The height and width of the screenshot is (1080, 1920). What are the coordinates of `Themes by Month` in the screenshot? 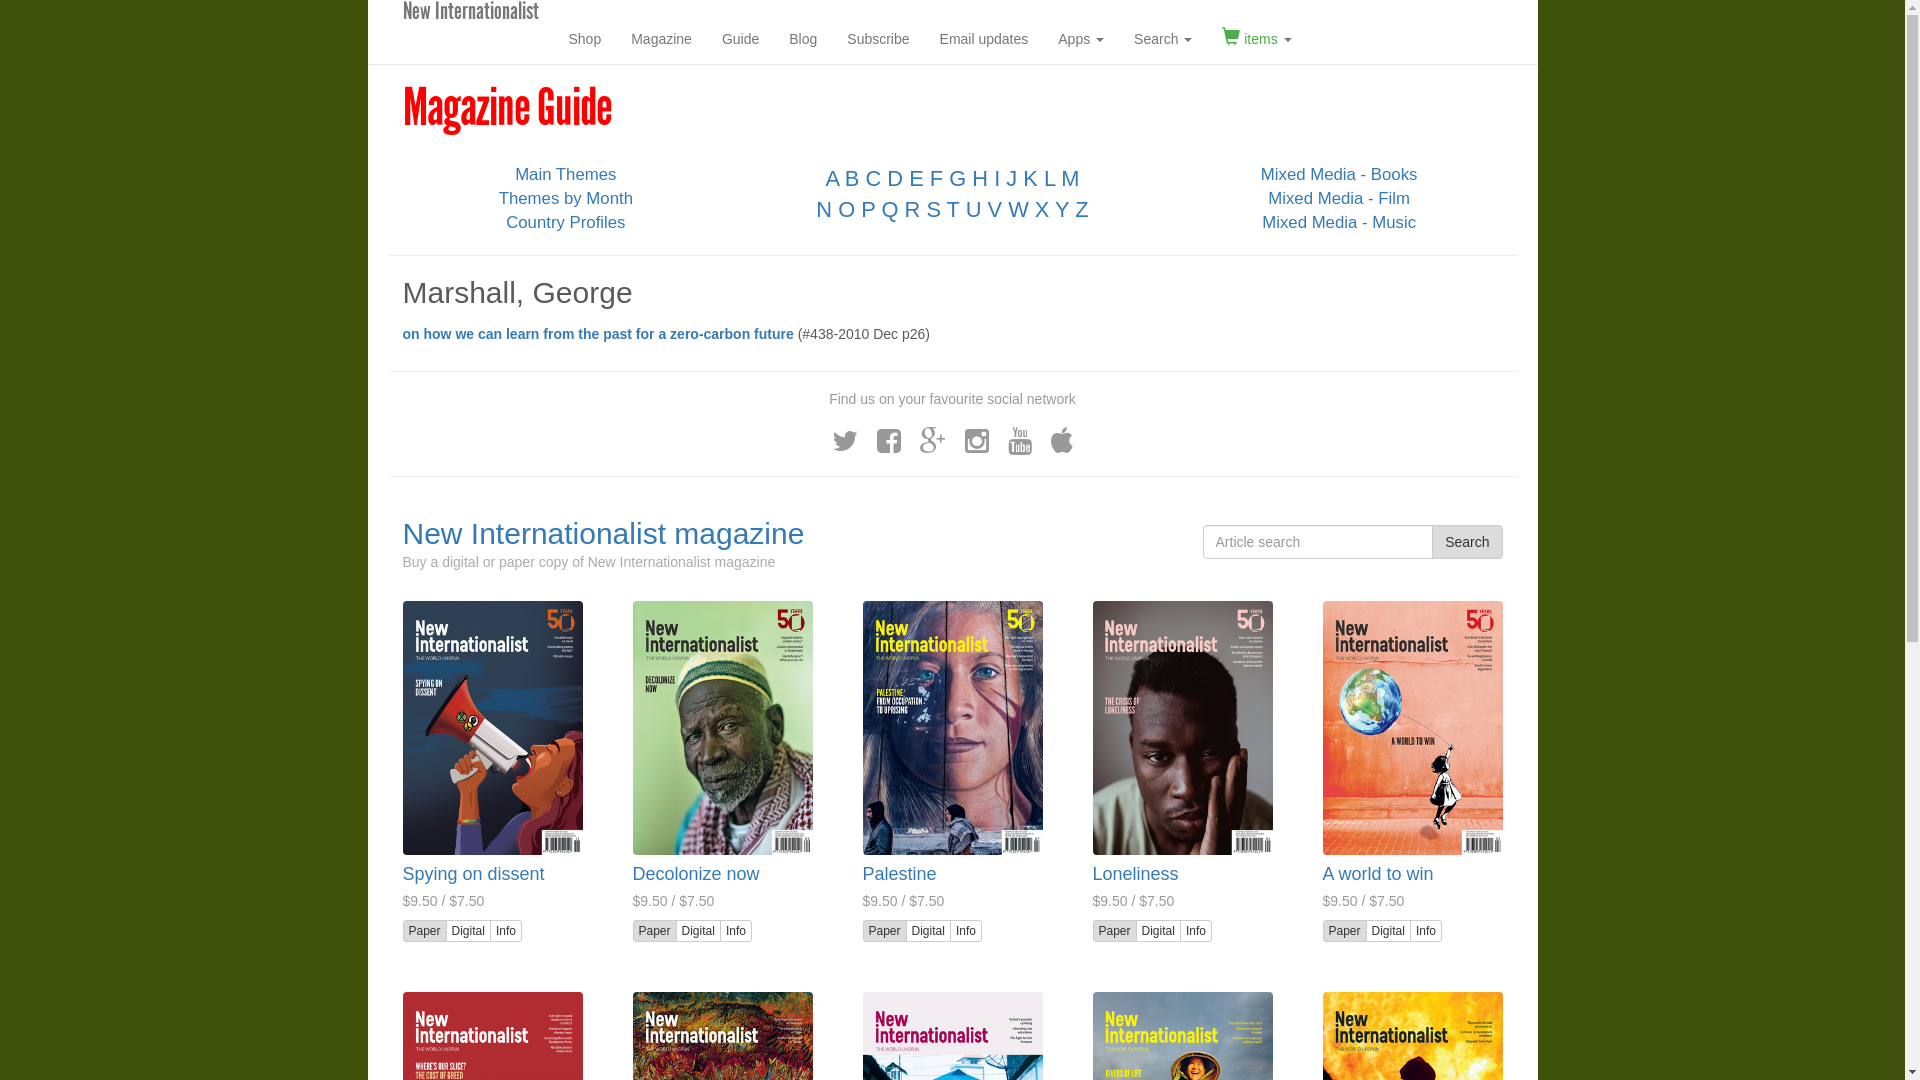 It's located at (566, 198).